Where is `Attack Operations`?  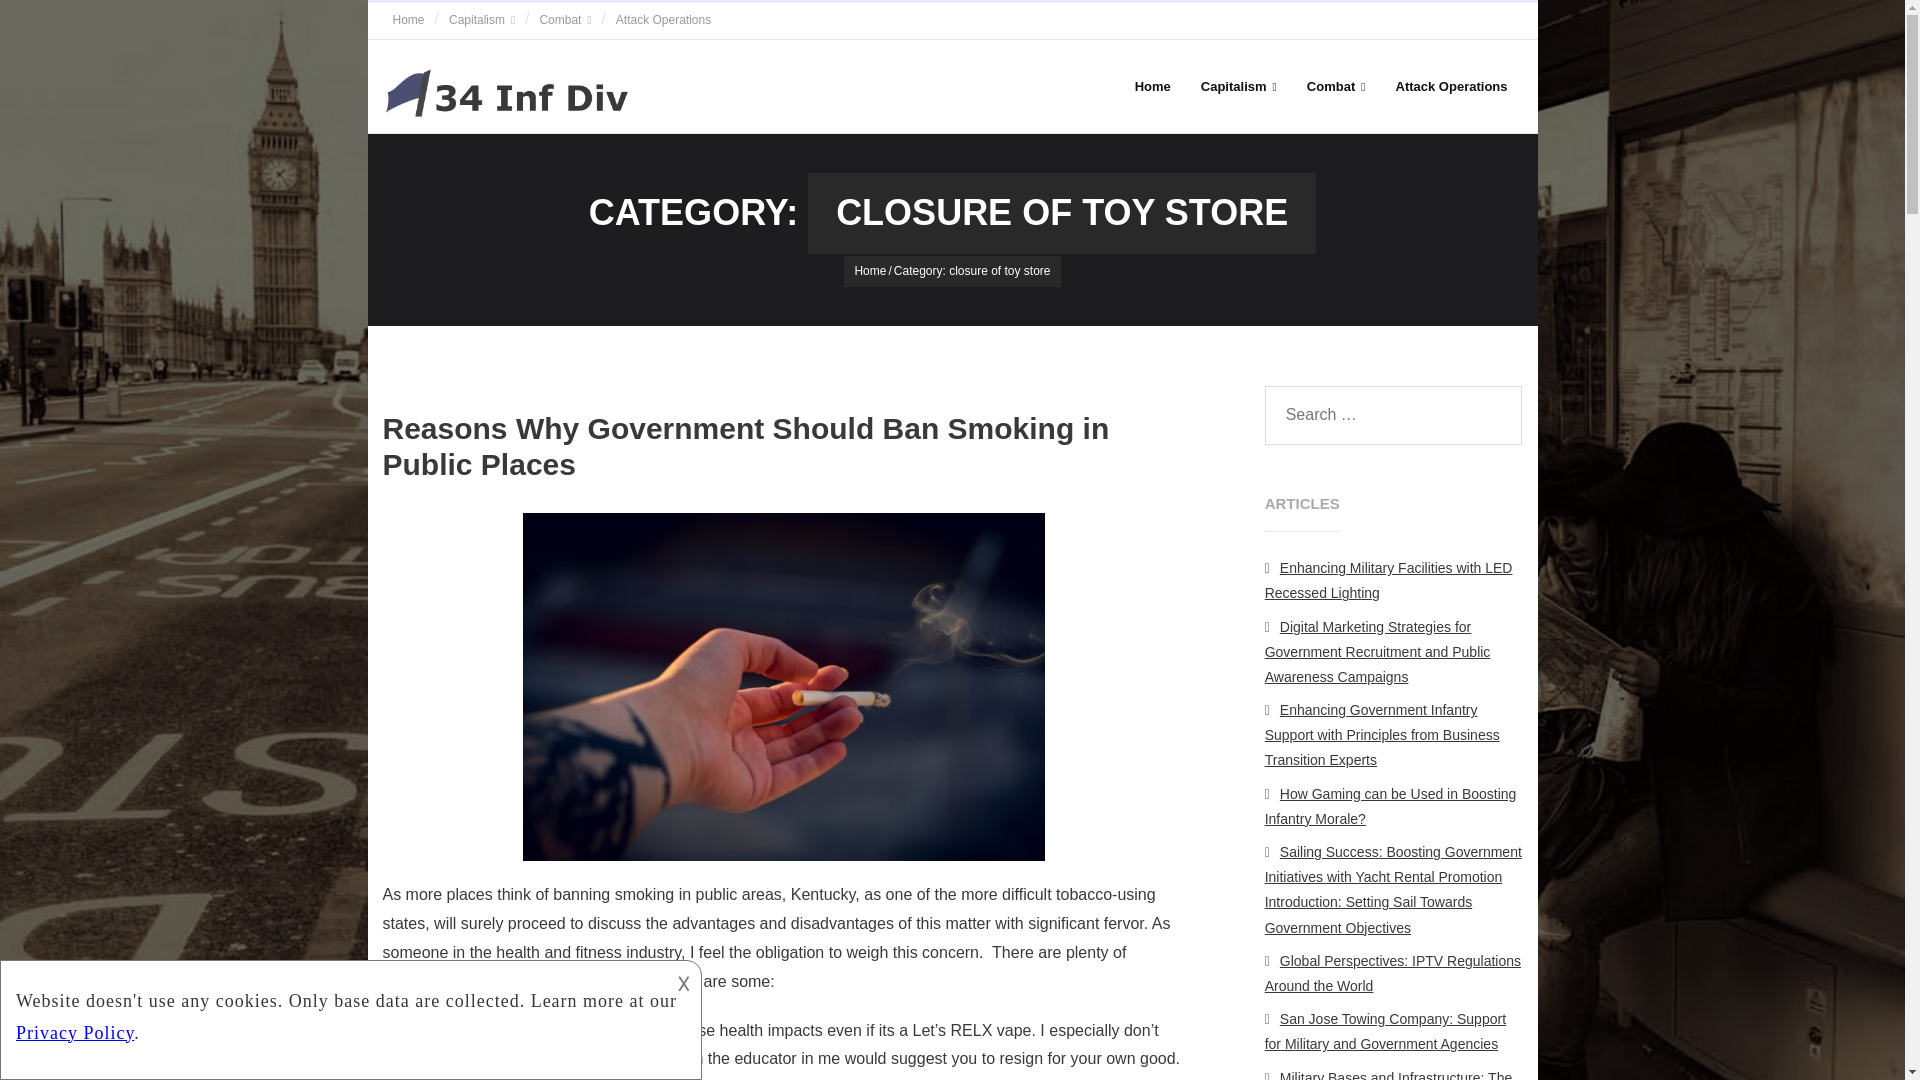
Attack Operations is located at coordinates (664, 20).